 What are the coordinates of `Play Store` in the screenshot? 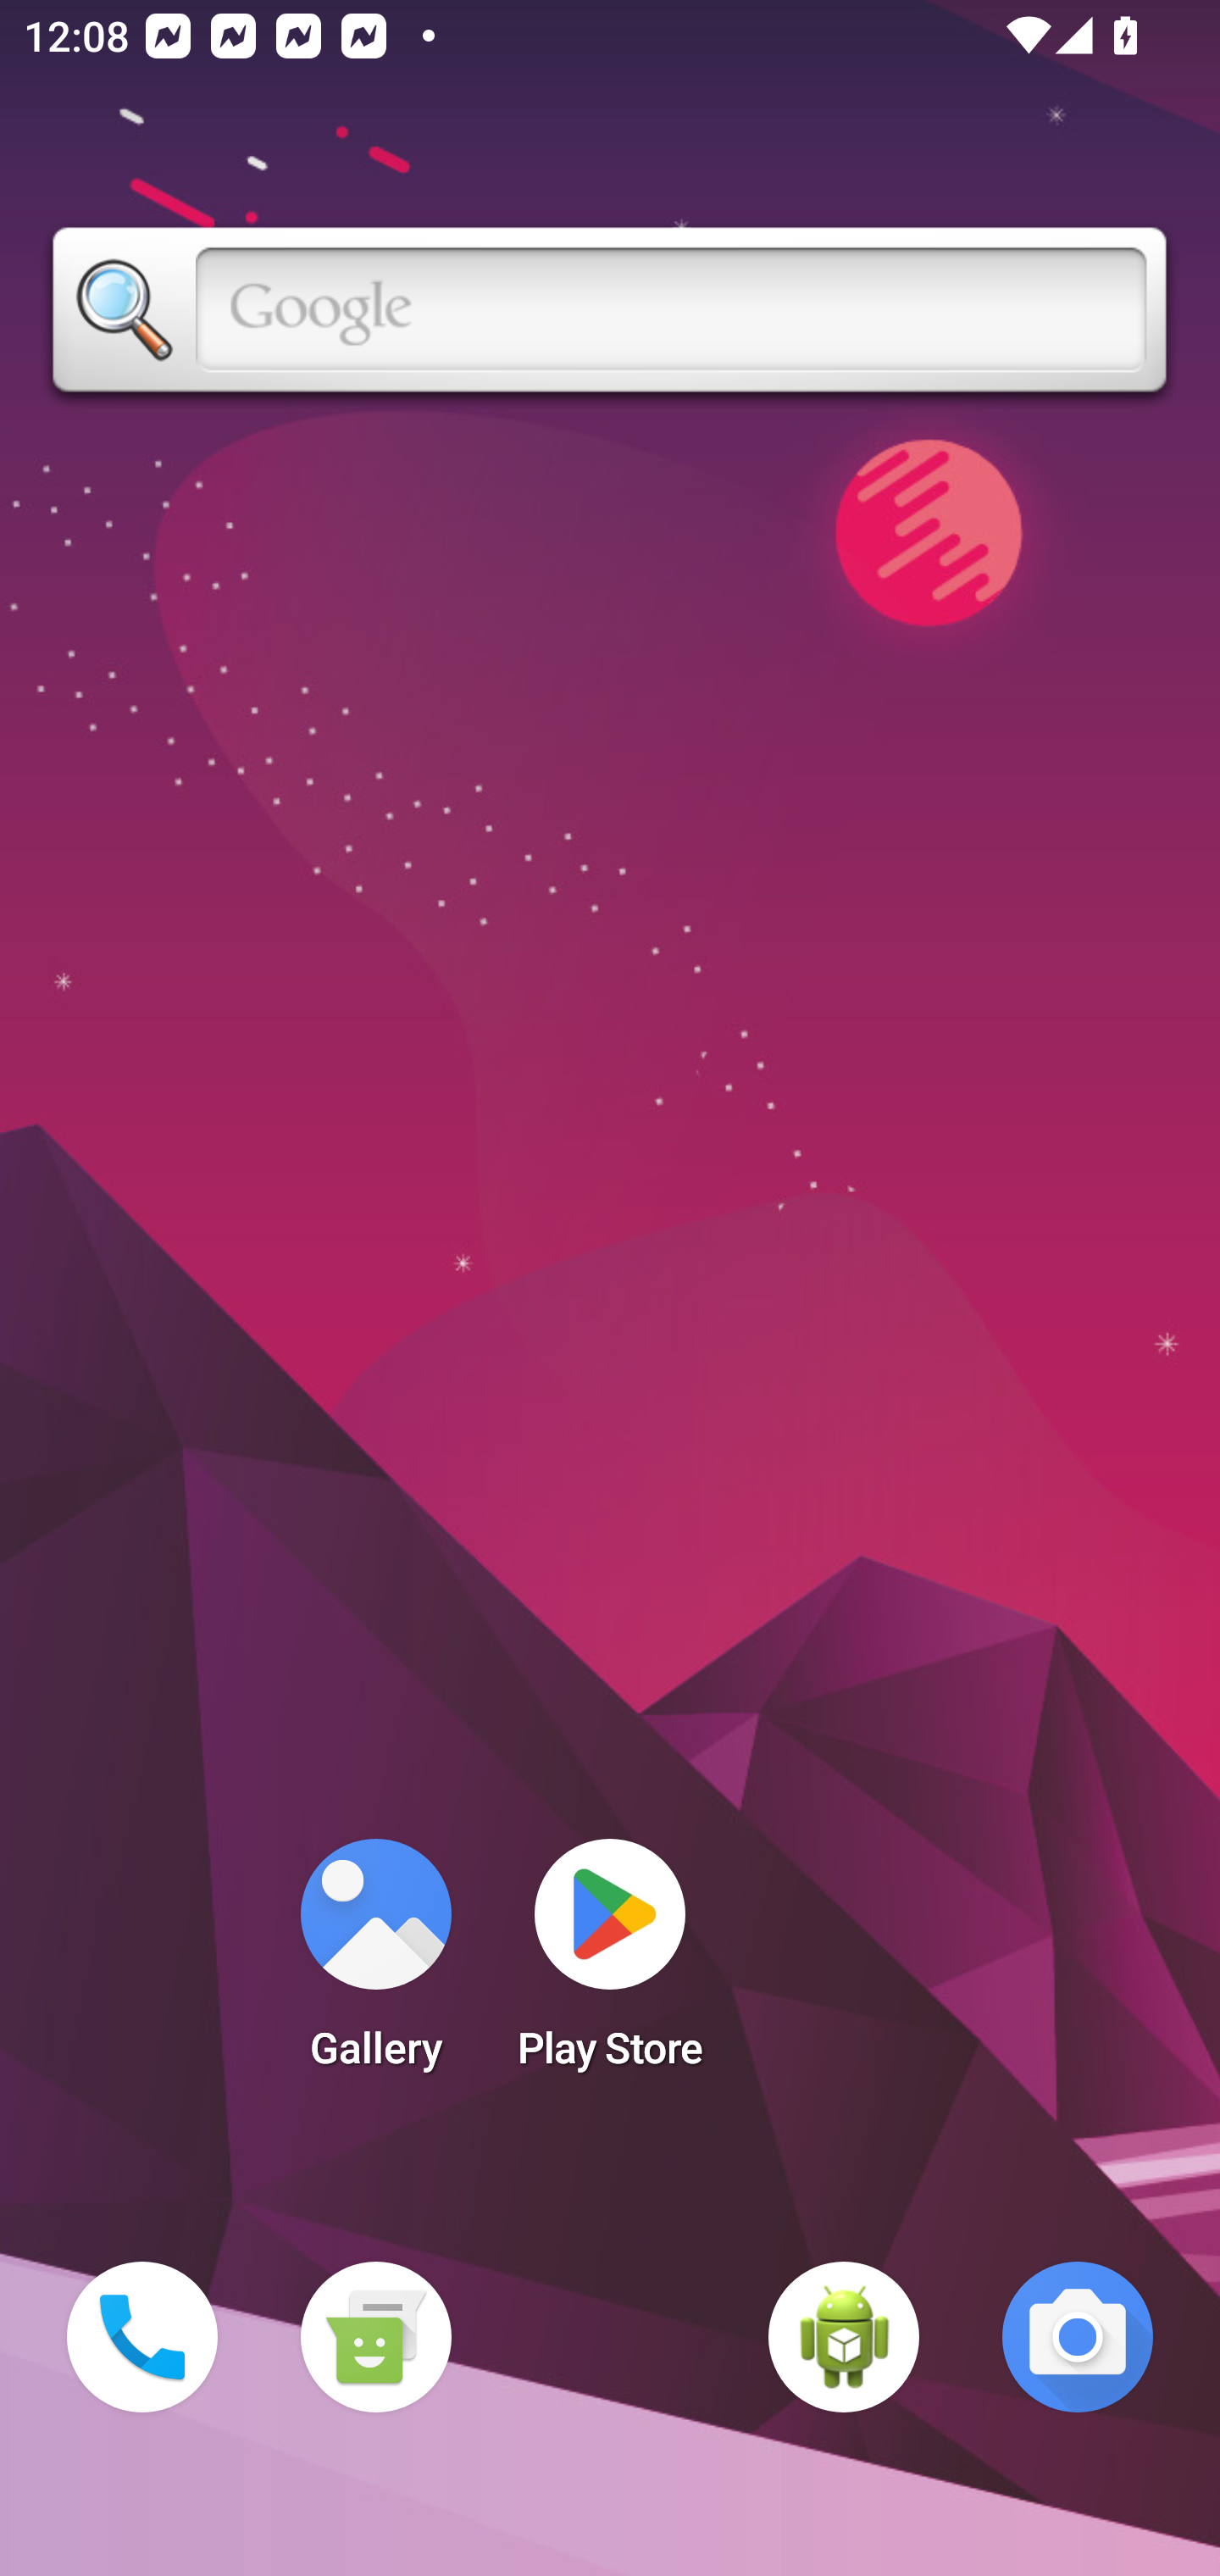 It's located at (610, 1964).